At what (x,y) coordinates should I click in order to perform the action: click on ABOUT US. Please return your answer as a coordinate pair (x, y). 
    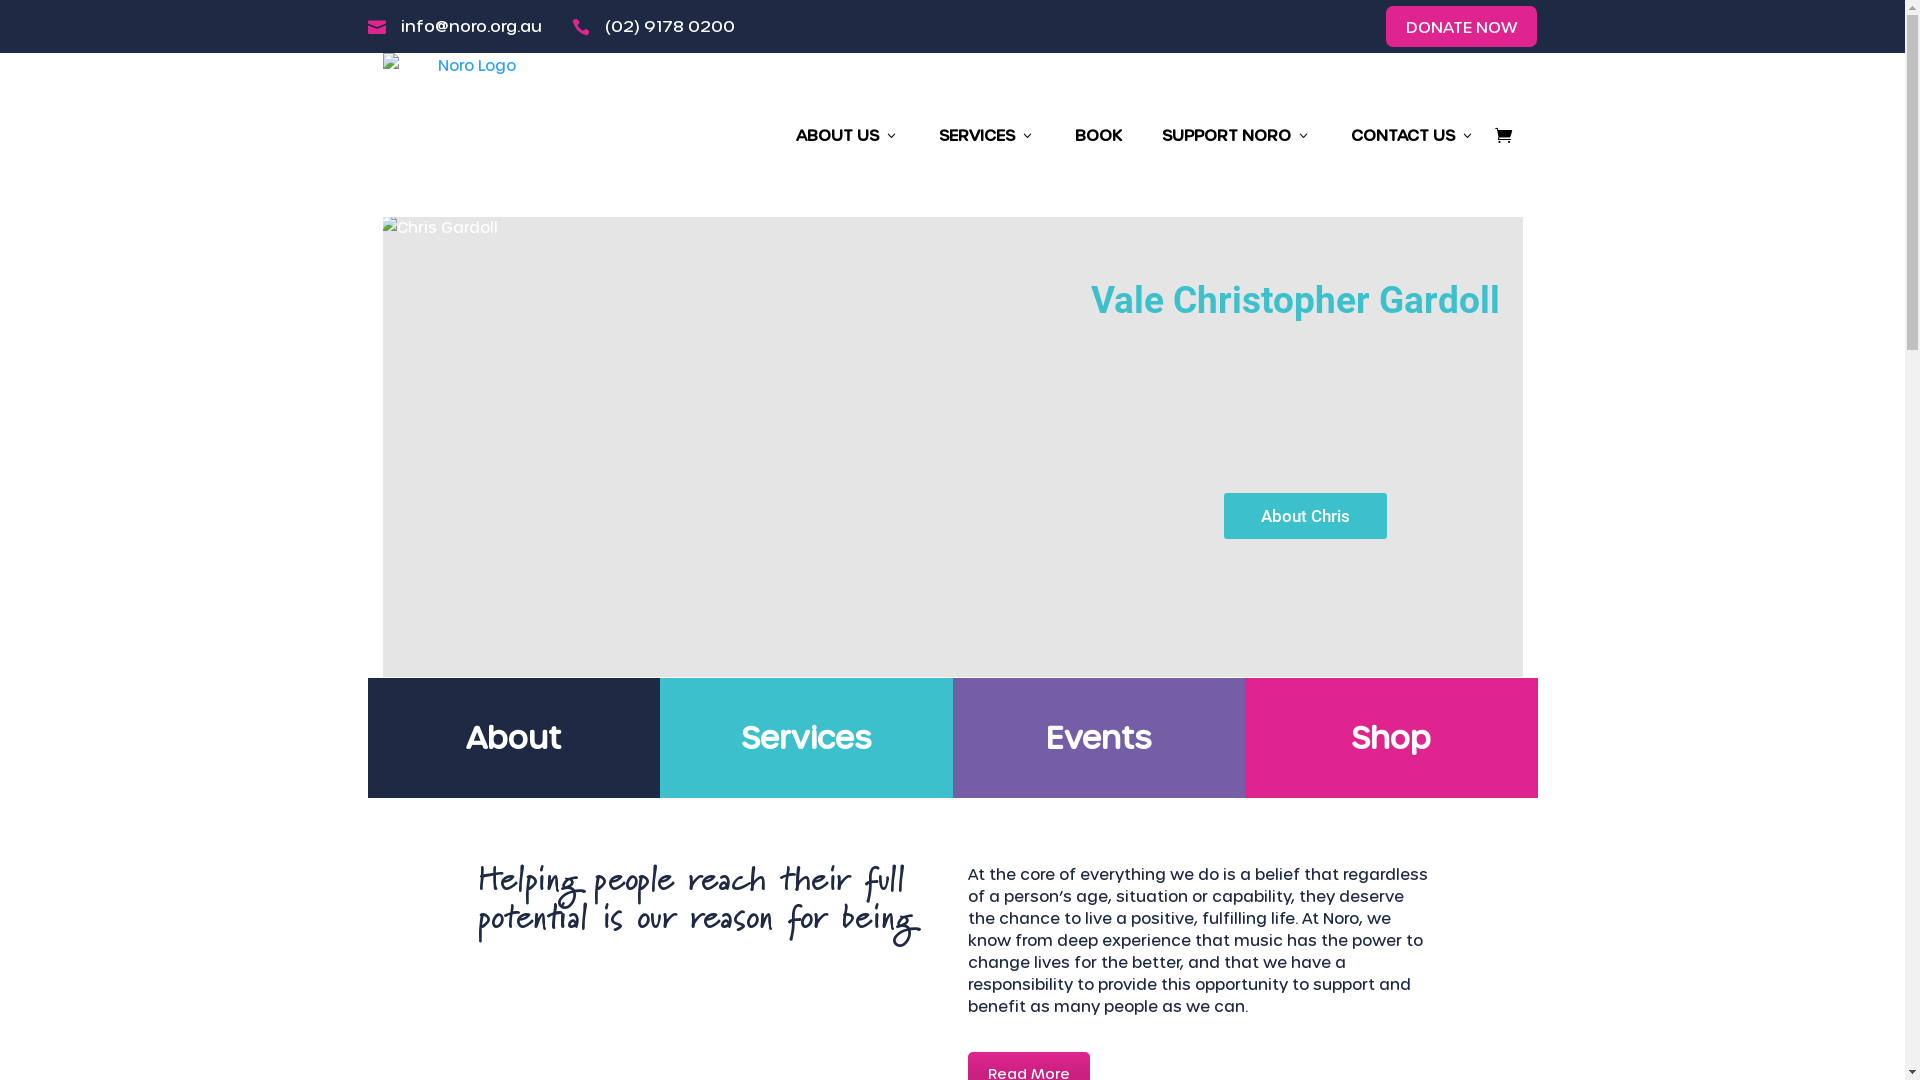
    Looking at the image, I should click on (848, 135).